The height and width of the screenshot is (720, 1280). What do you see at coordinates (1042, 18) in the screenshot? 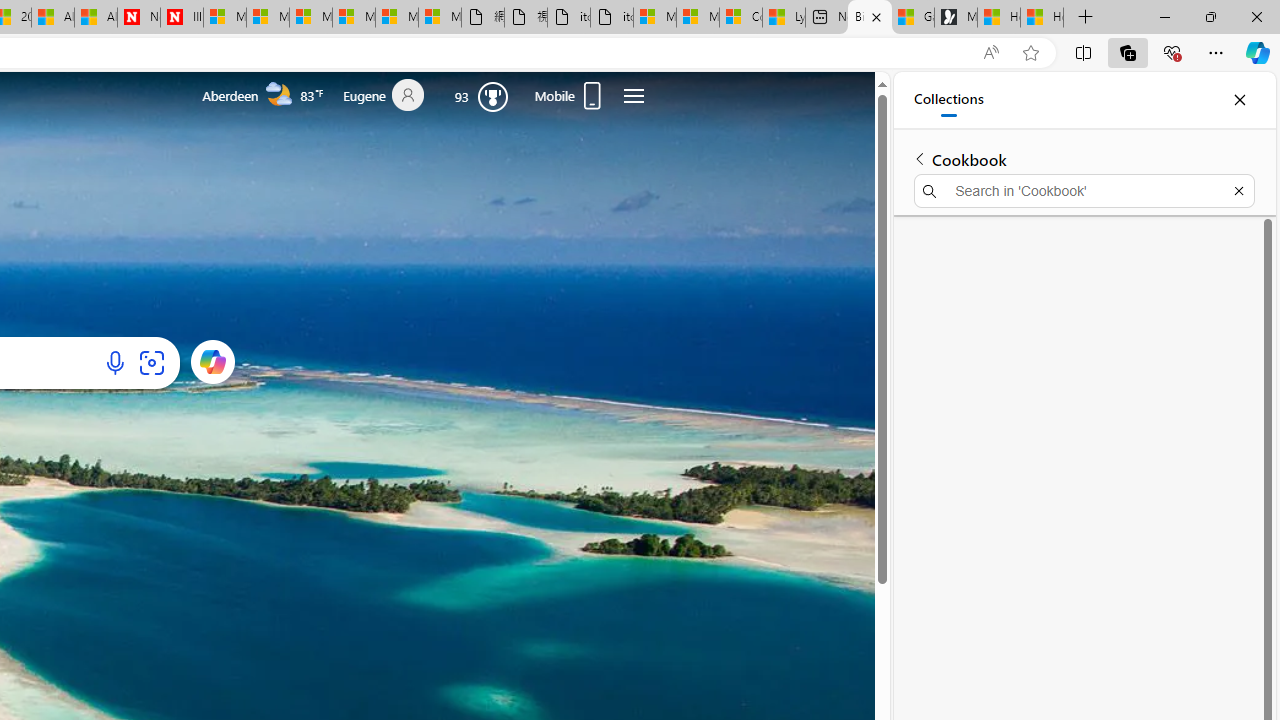
I see `How to Use a TV as a Computer Monitor` at bounding box center [1042, 18].